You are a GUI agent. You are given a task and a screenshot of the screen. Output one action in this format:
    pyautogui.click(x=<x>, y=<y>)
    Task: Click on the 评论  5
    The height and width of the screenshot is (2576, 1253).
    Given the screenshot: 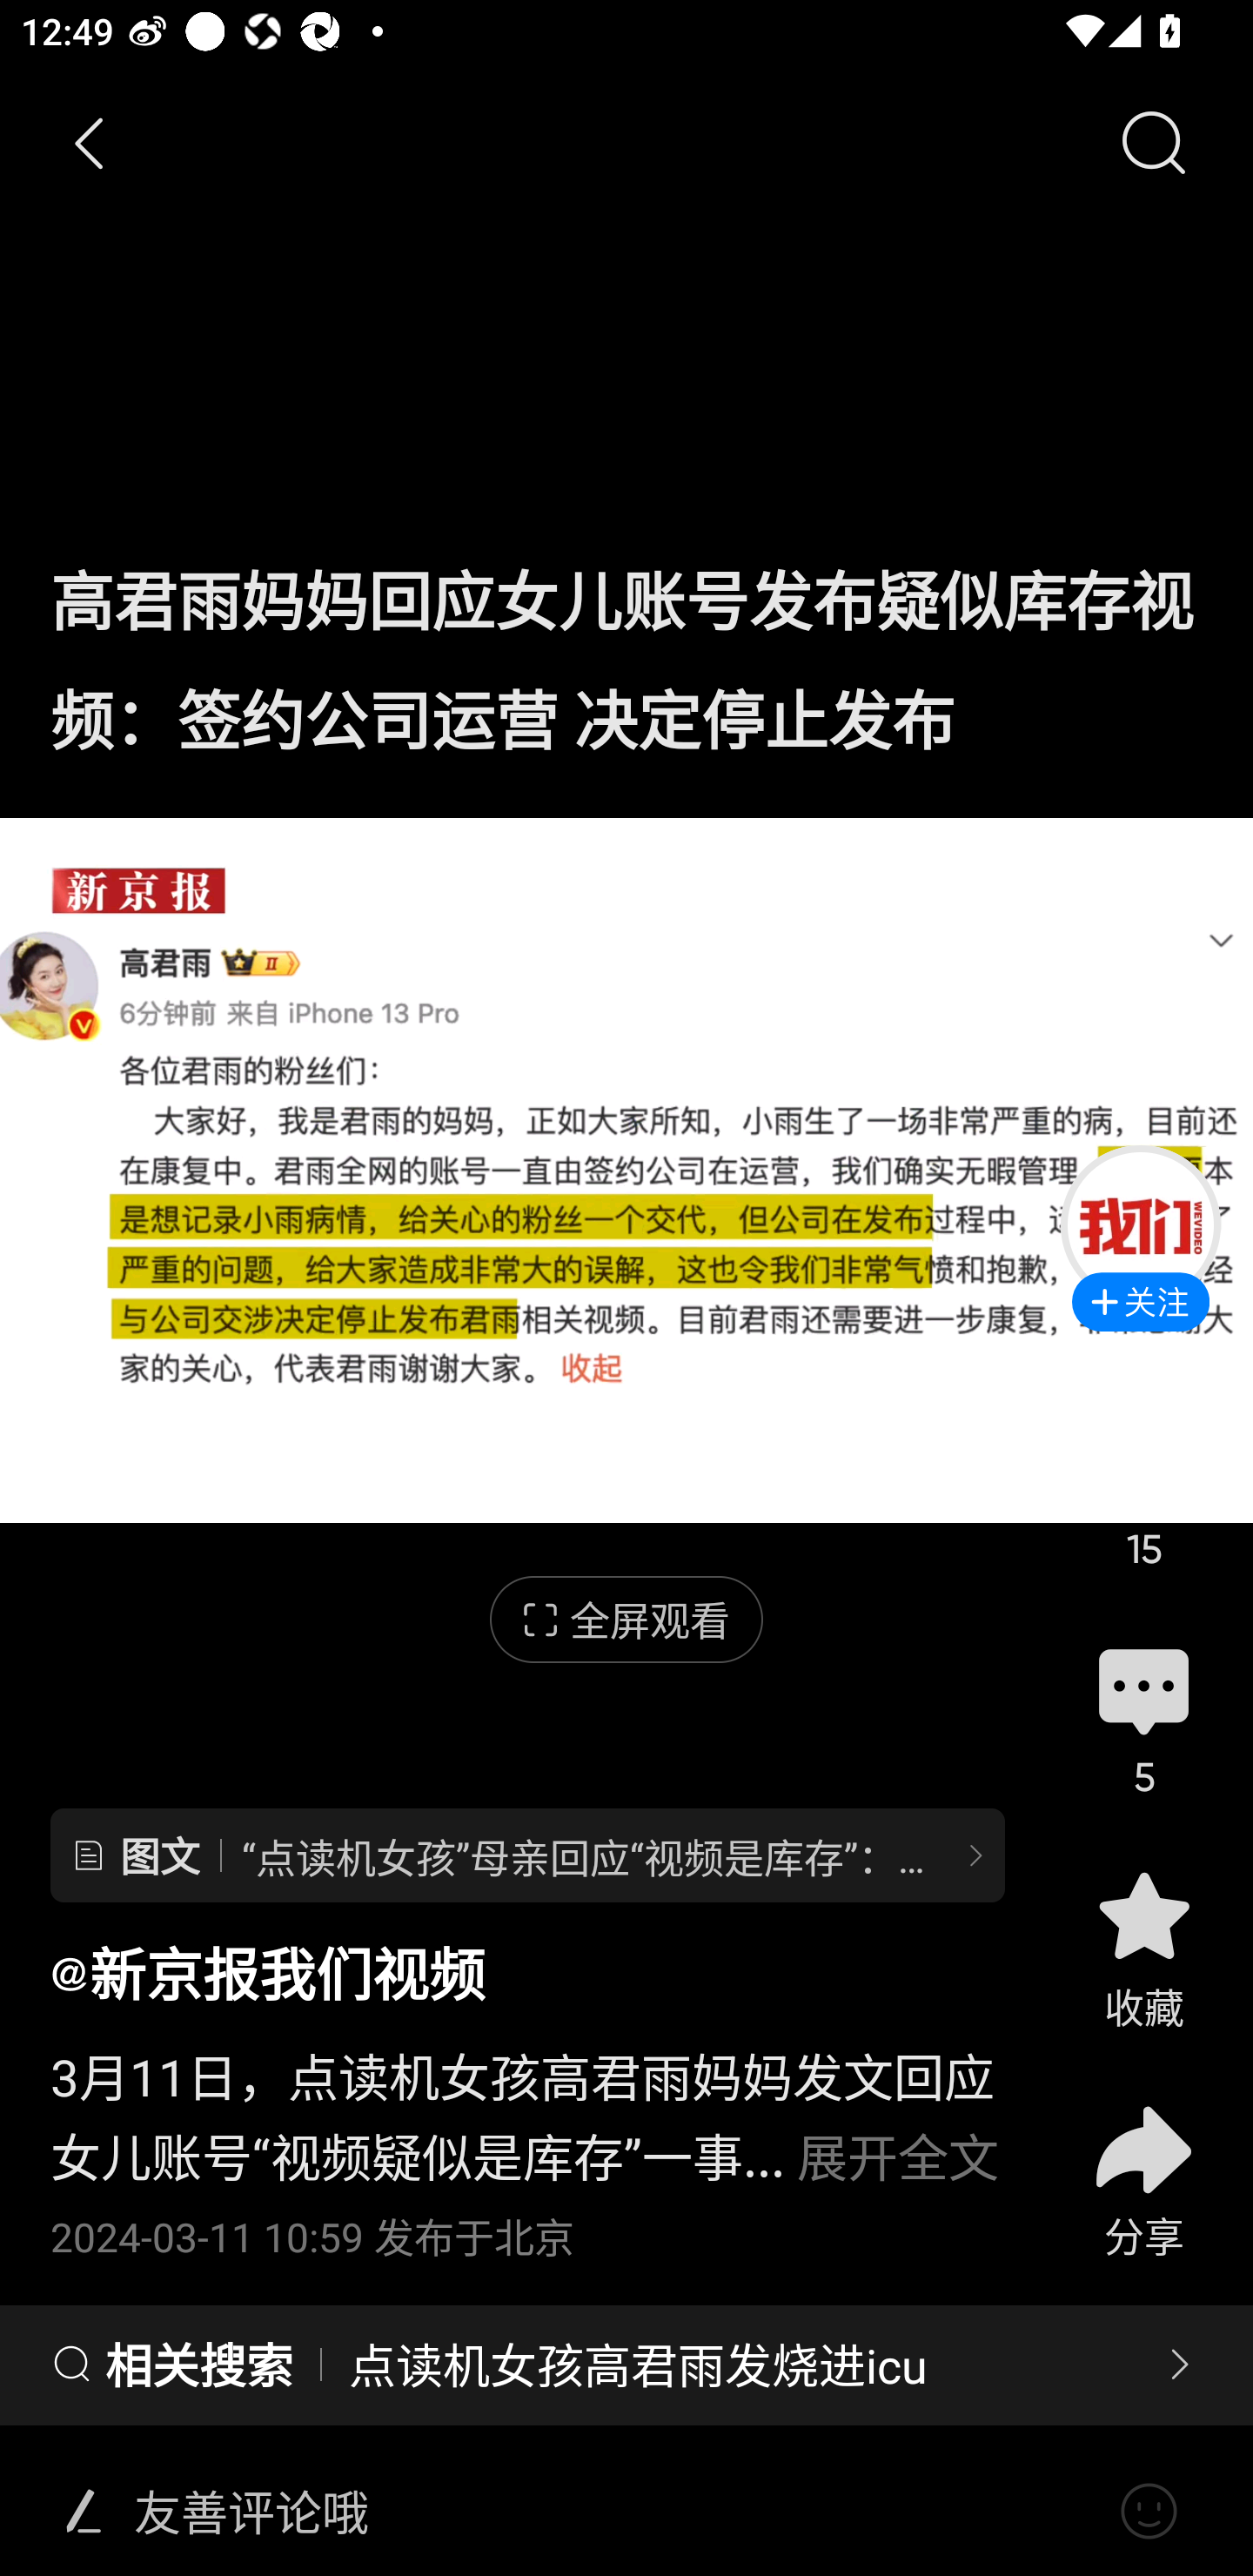 What is the action you would take?
    pyautogui.click(x=1143, y=1718)
    